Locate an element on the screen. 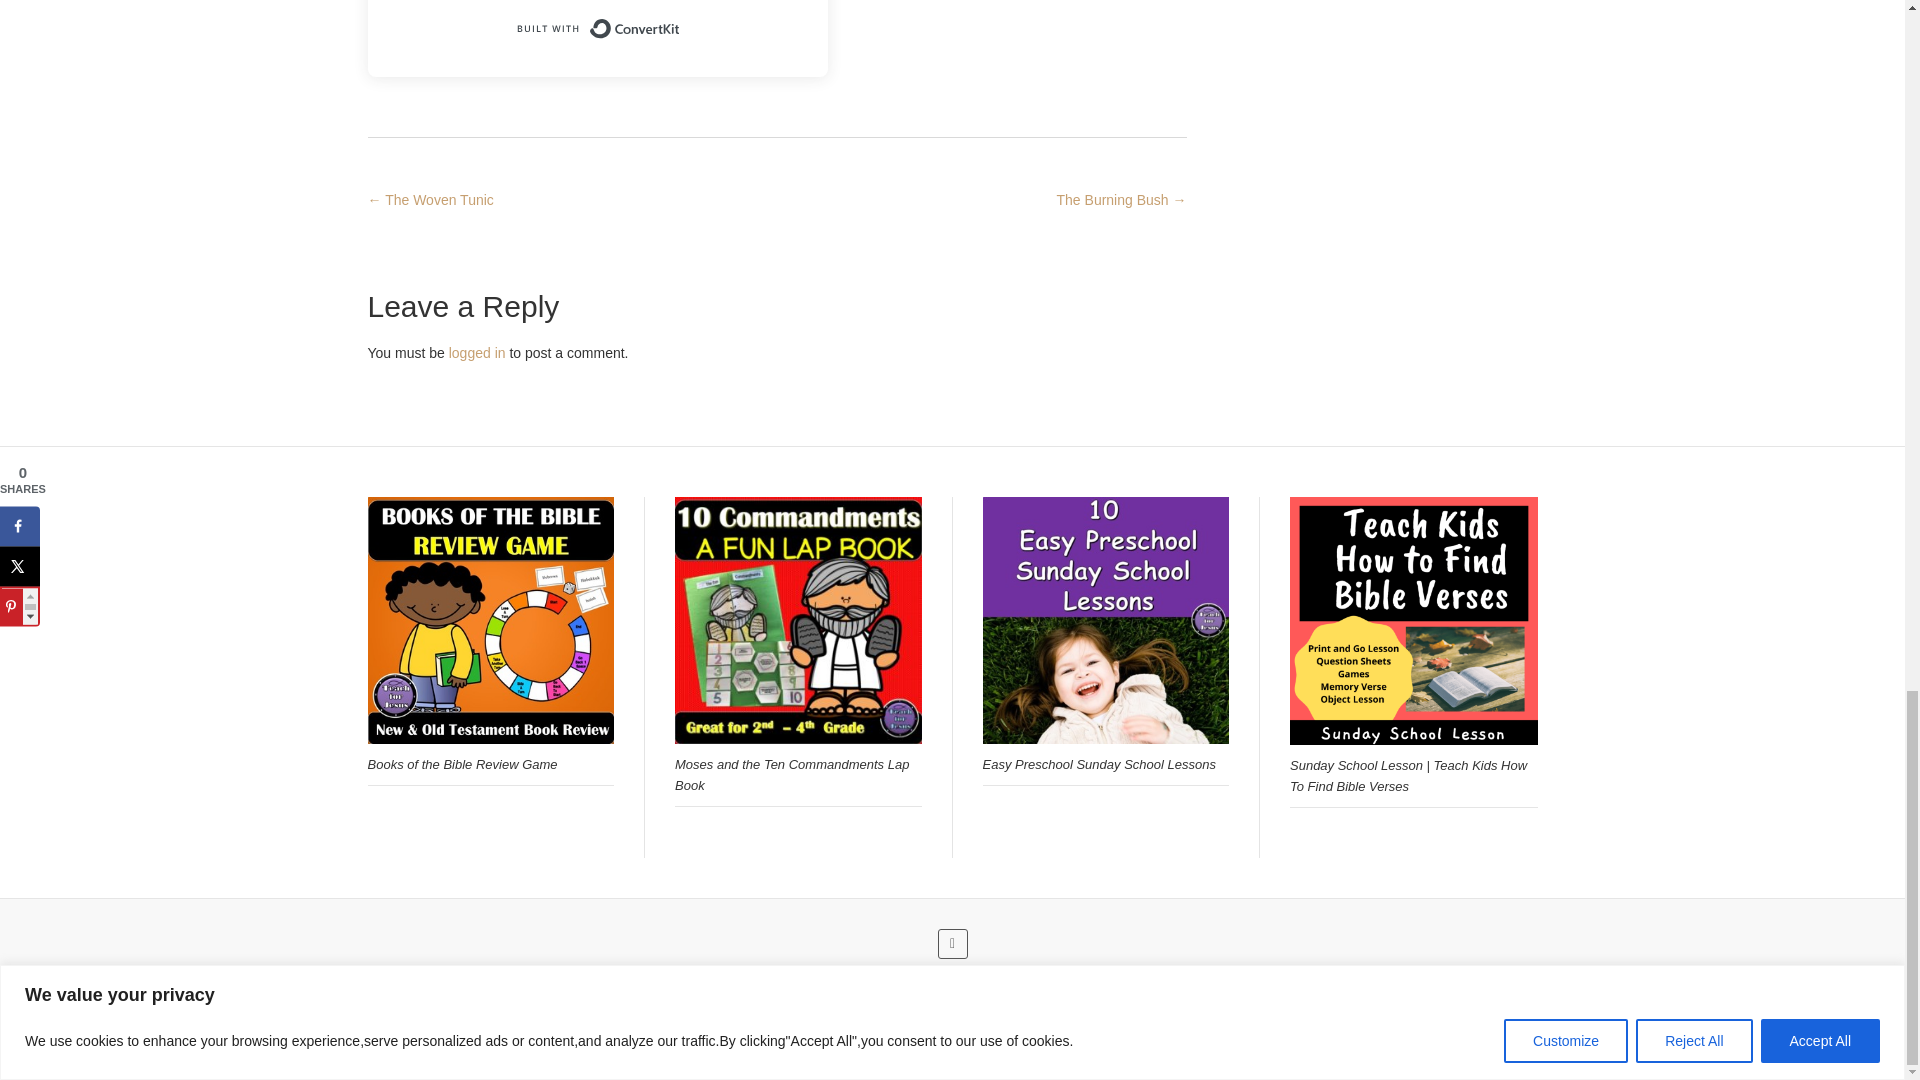  Theme Freesia is located at coordinates (990, 1054).